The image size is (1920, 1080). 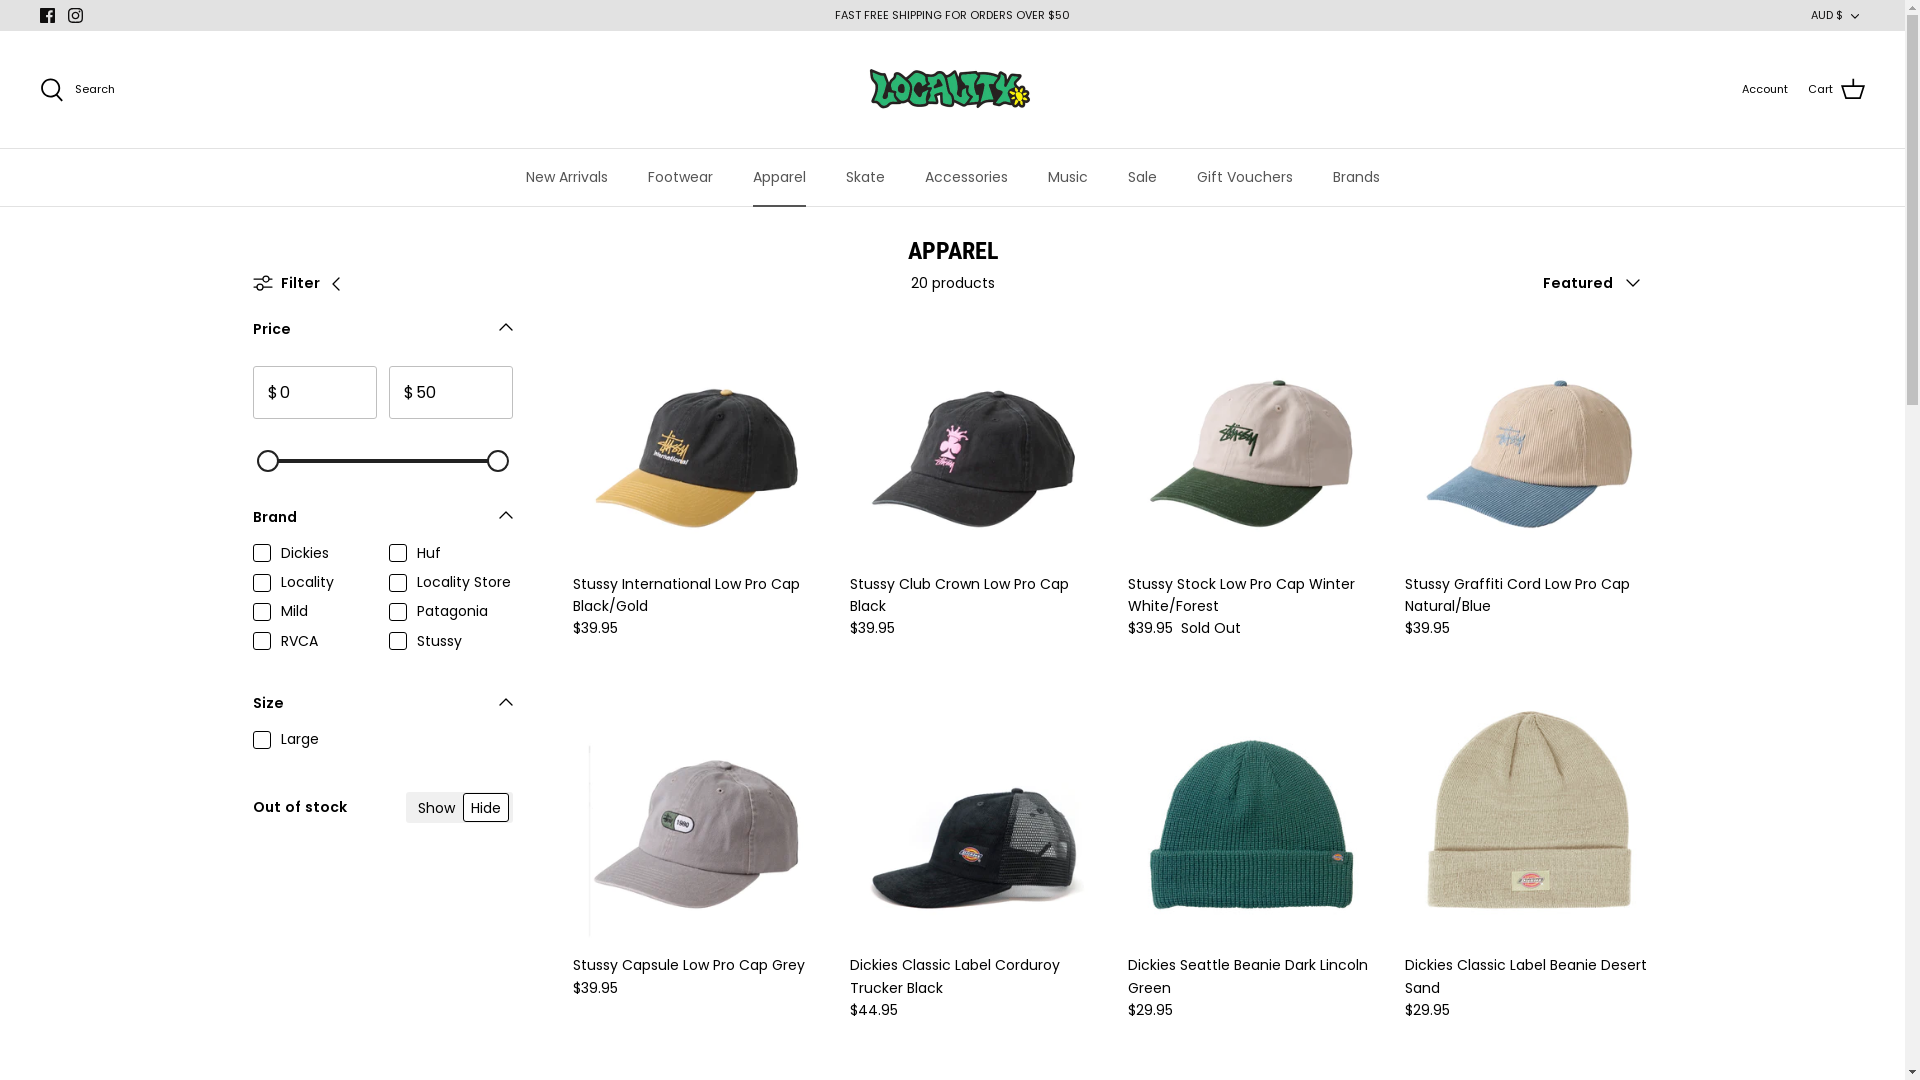 I want to click on Apparel, so click(x=778, y=178).